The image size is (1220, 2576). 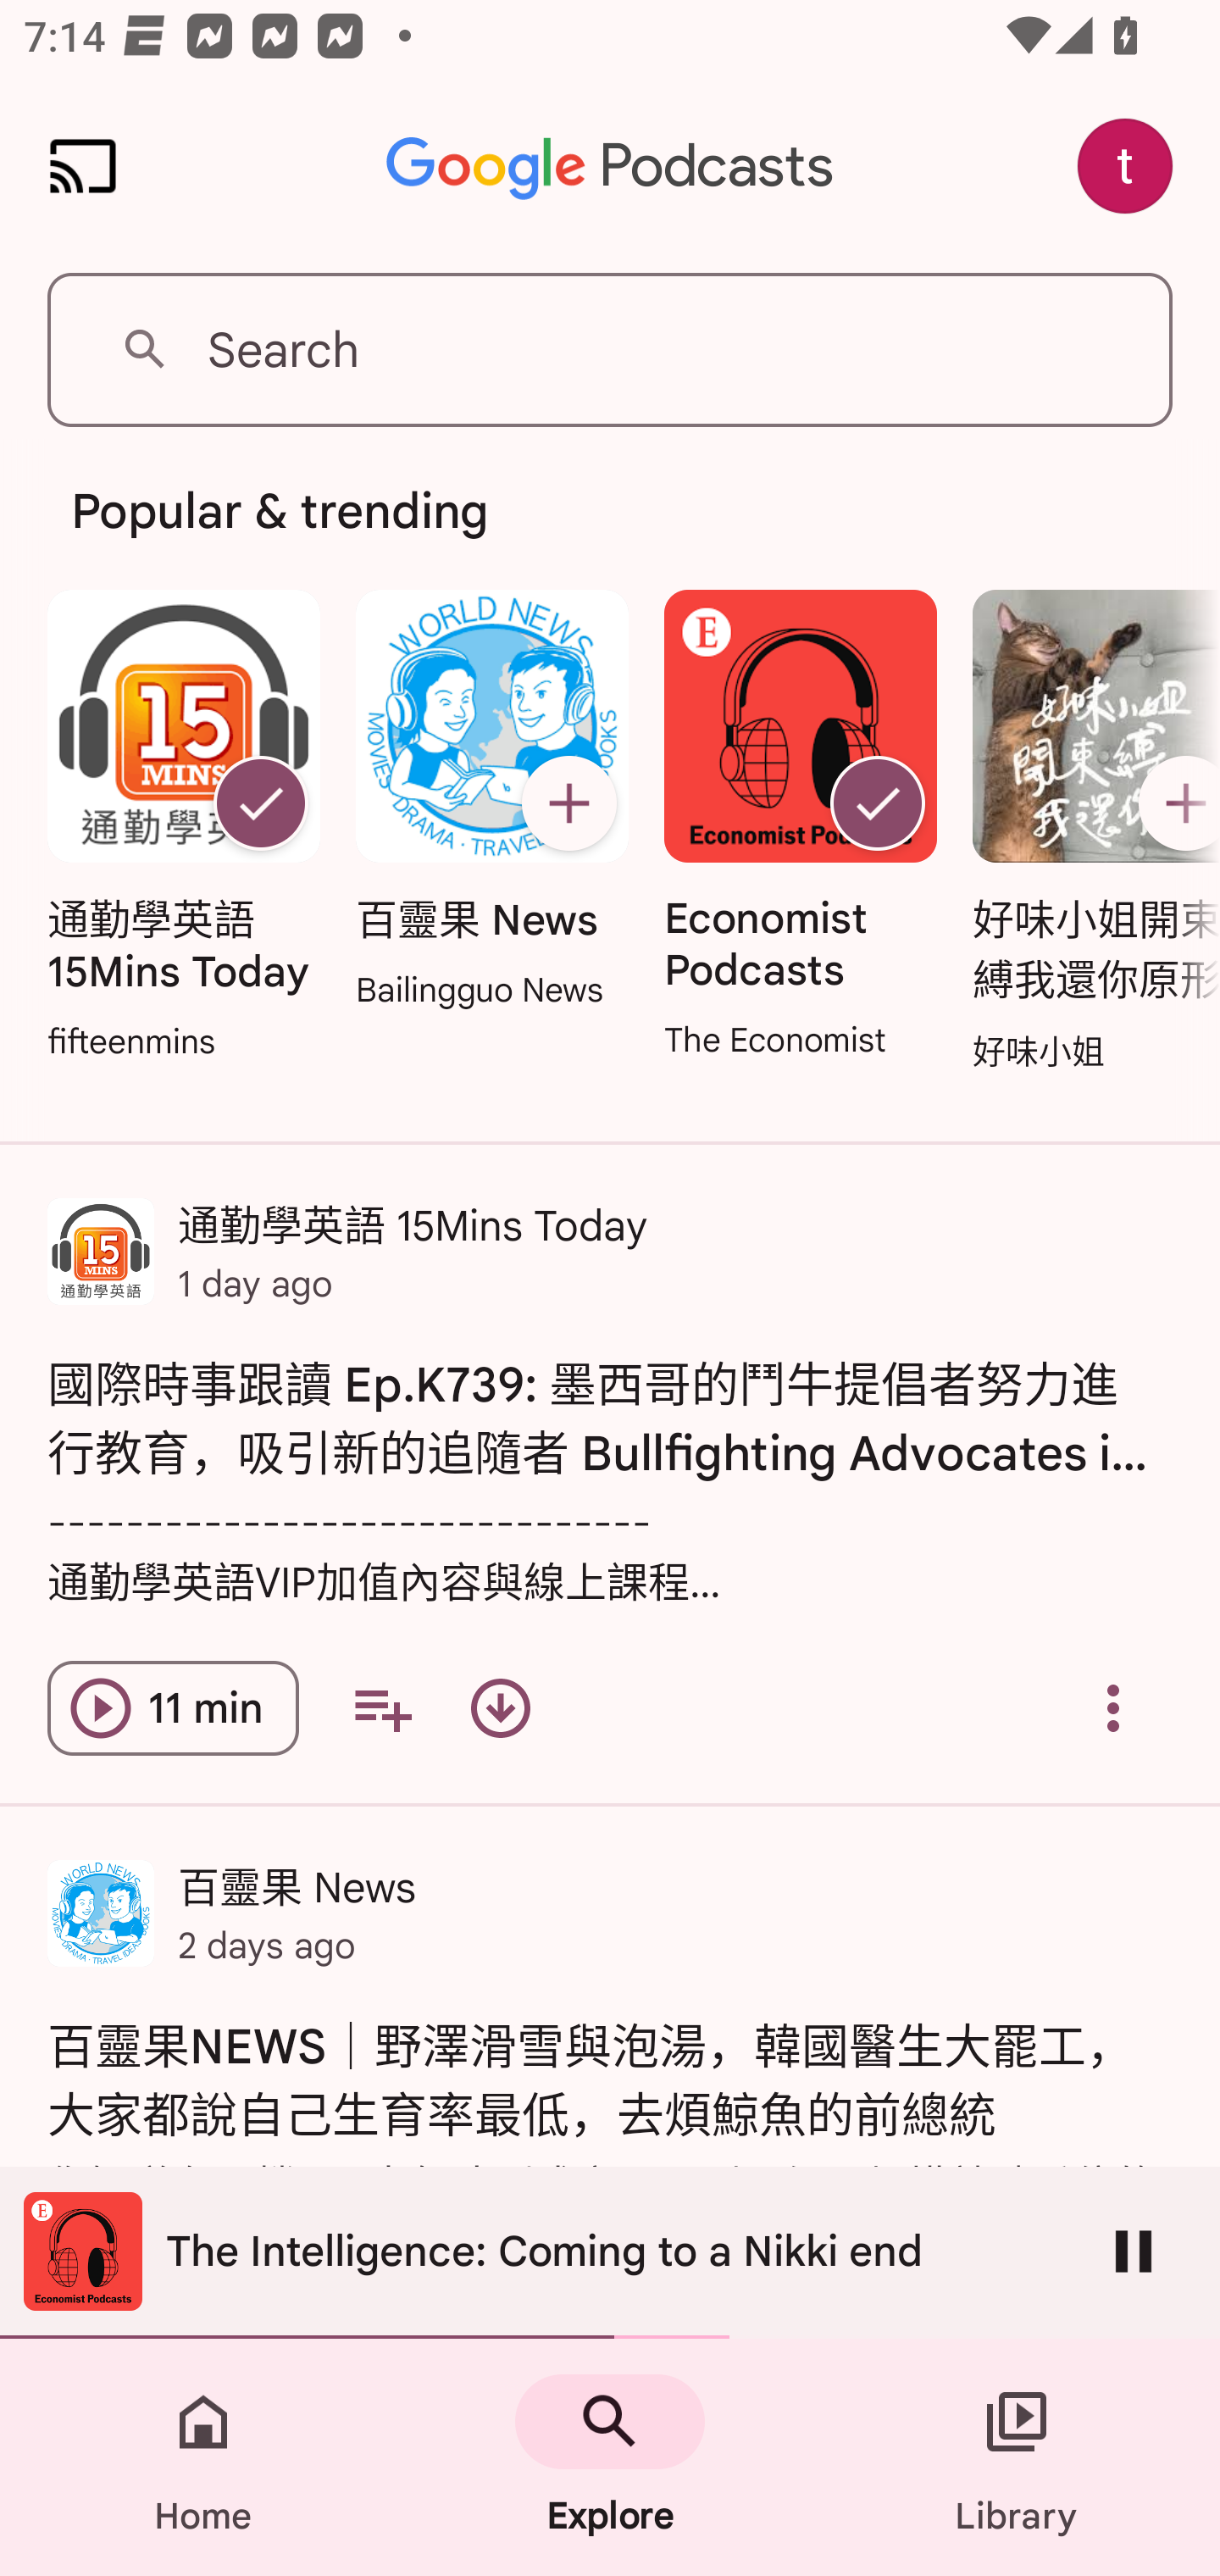 What do you see at coordinates (260, 803) in the screenshot?
I see `Unsubscribe` at bounding box center [260, 803].